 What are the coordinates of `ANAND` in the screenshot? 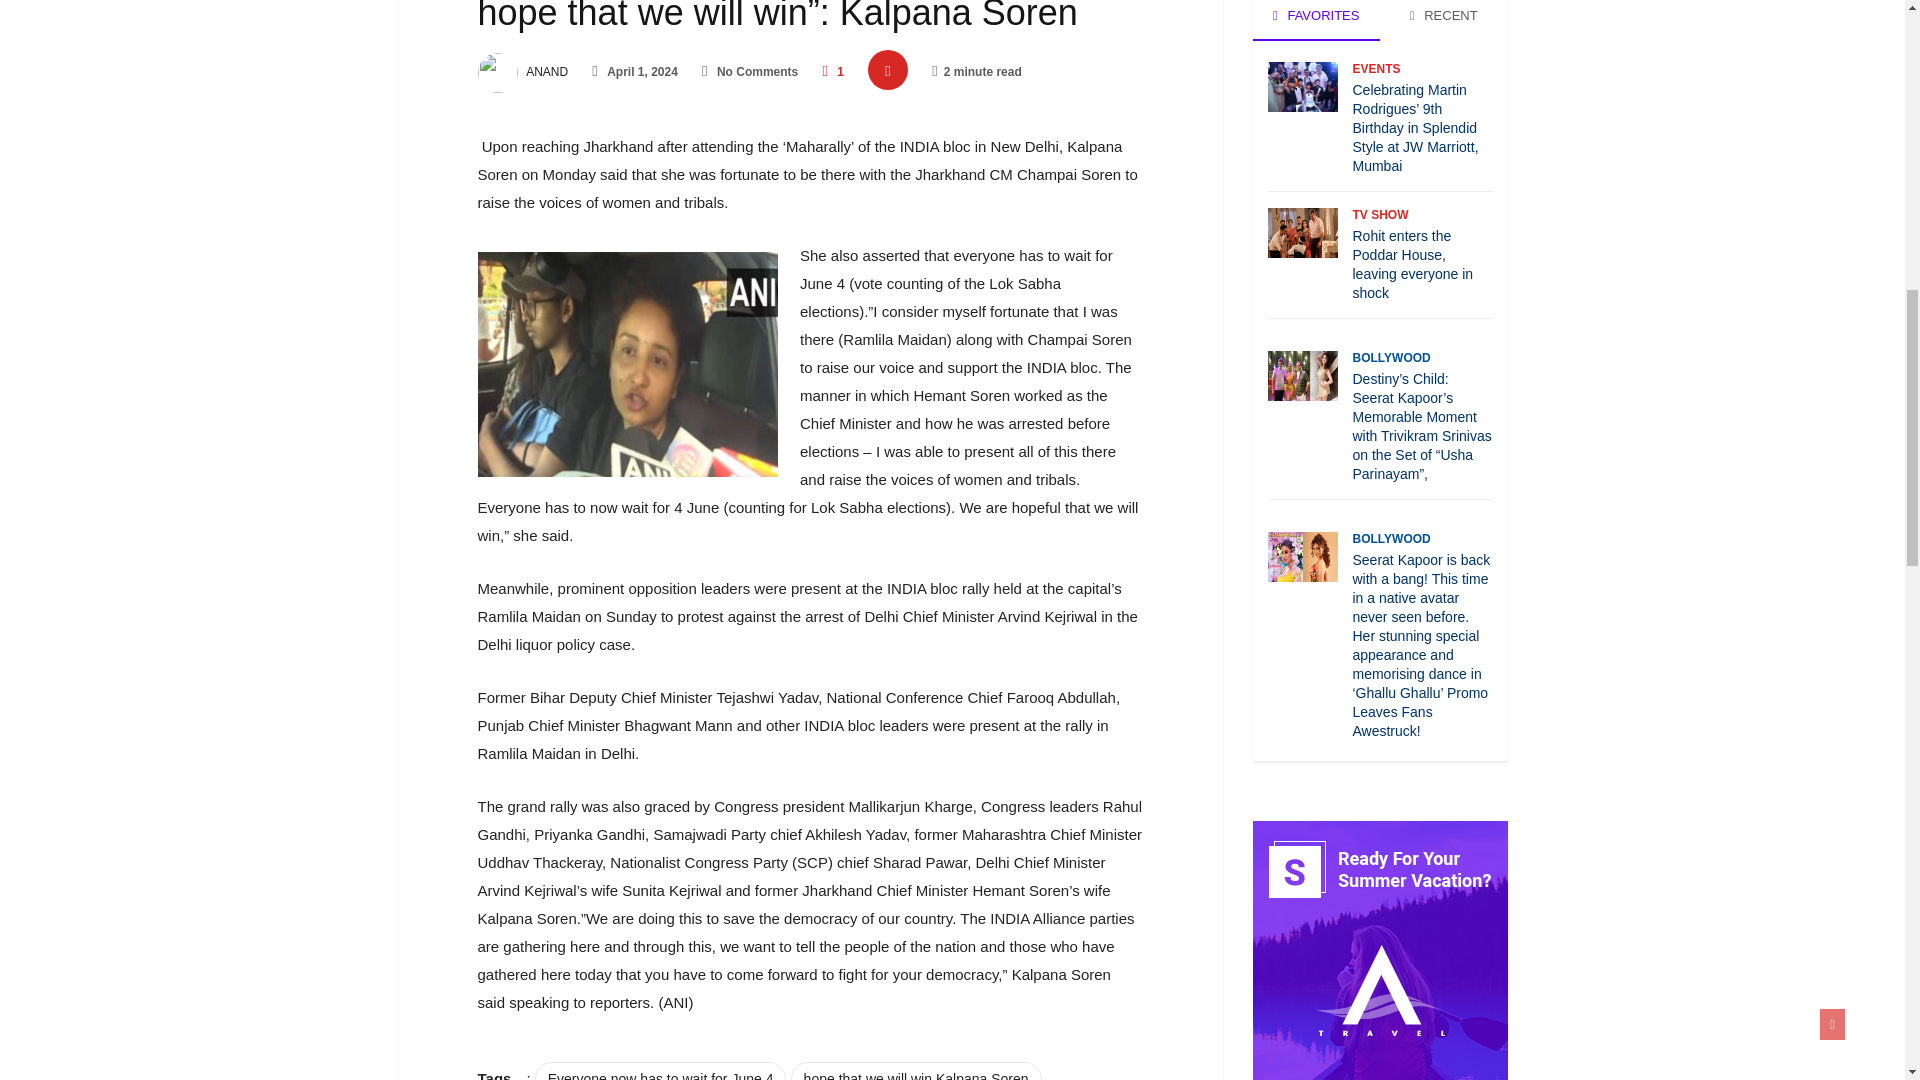 It's located at (523, 71).